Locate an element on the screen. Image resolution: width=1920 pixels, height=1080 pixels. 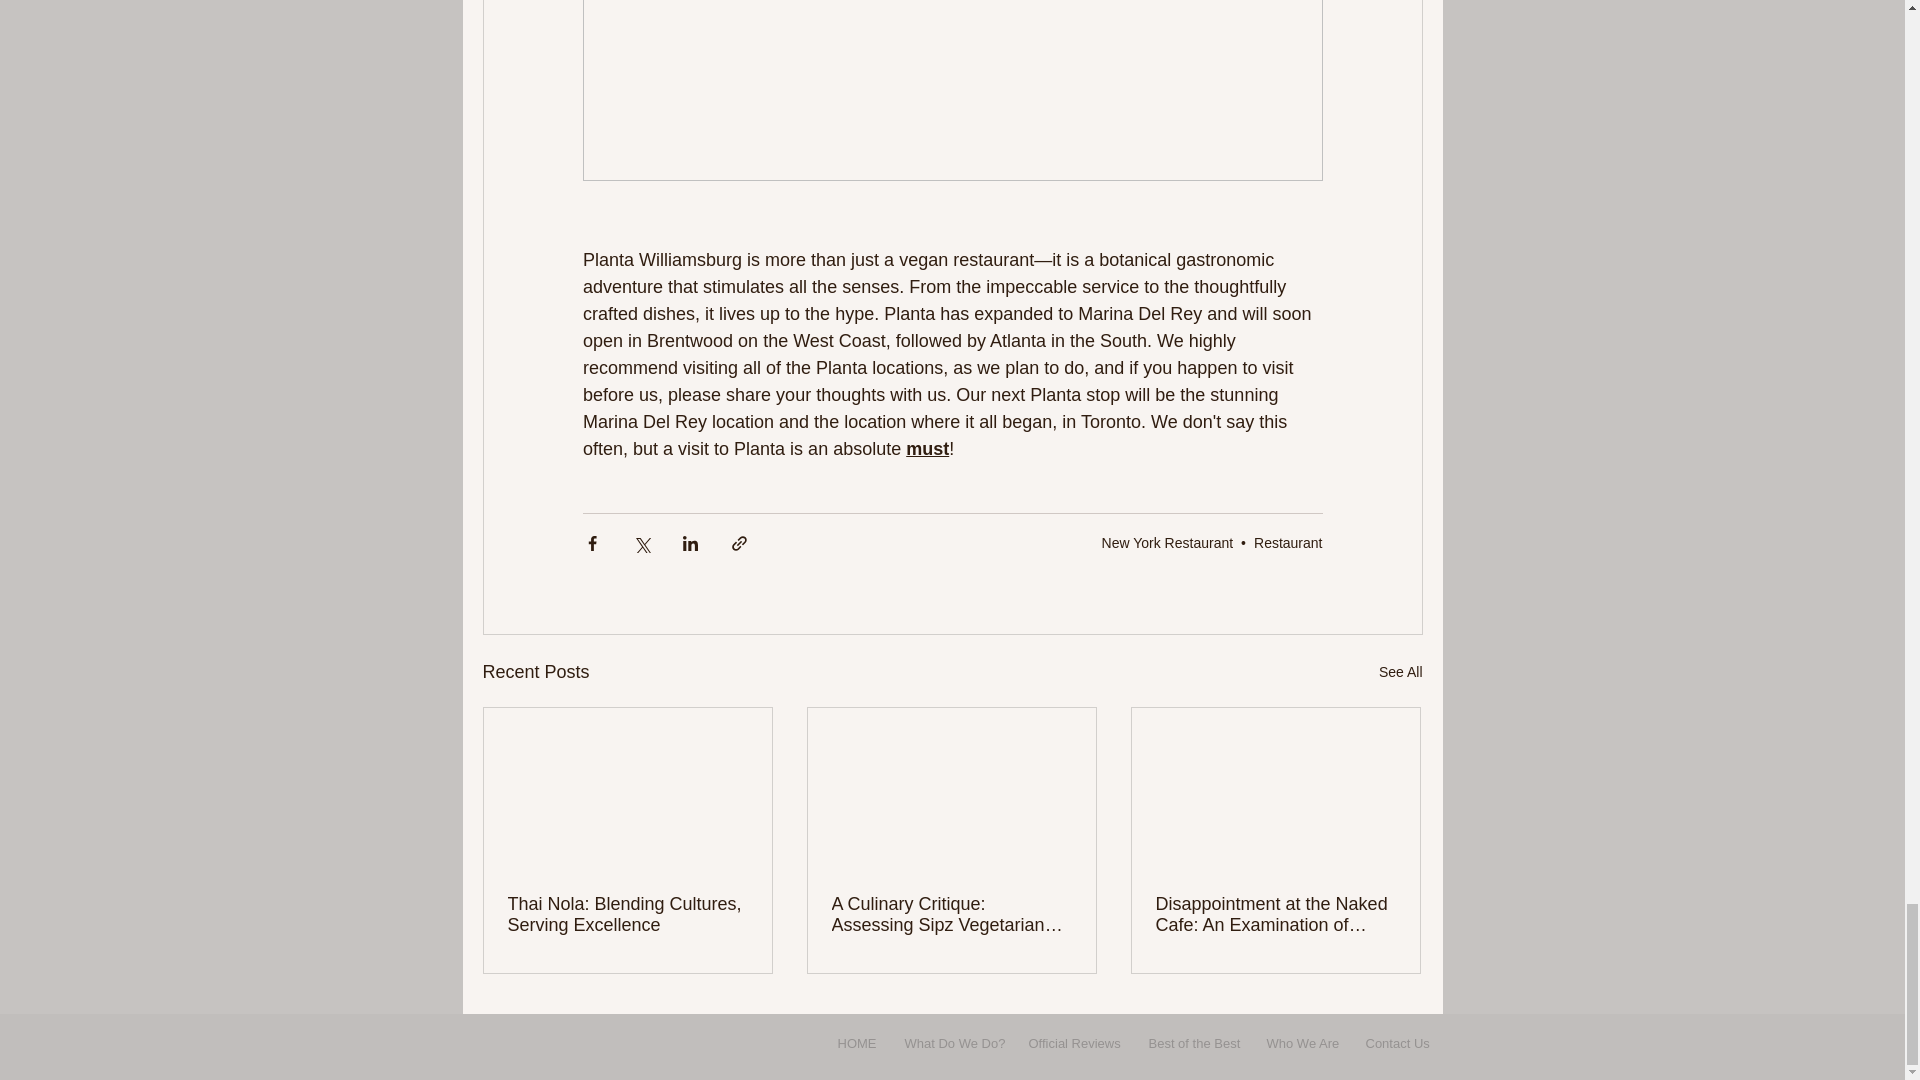
See All is located at coordinates (1400, 672).